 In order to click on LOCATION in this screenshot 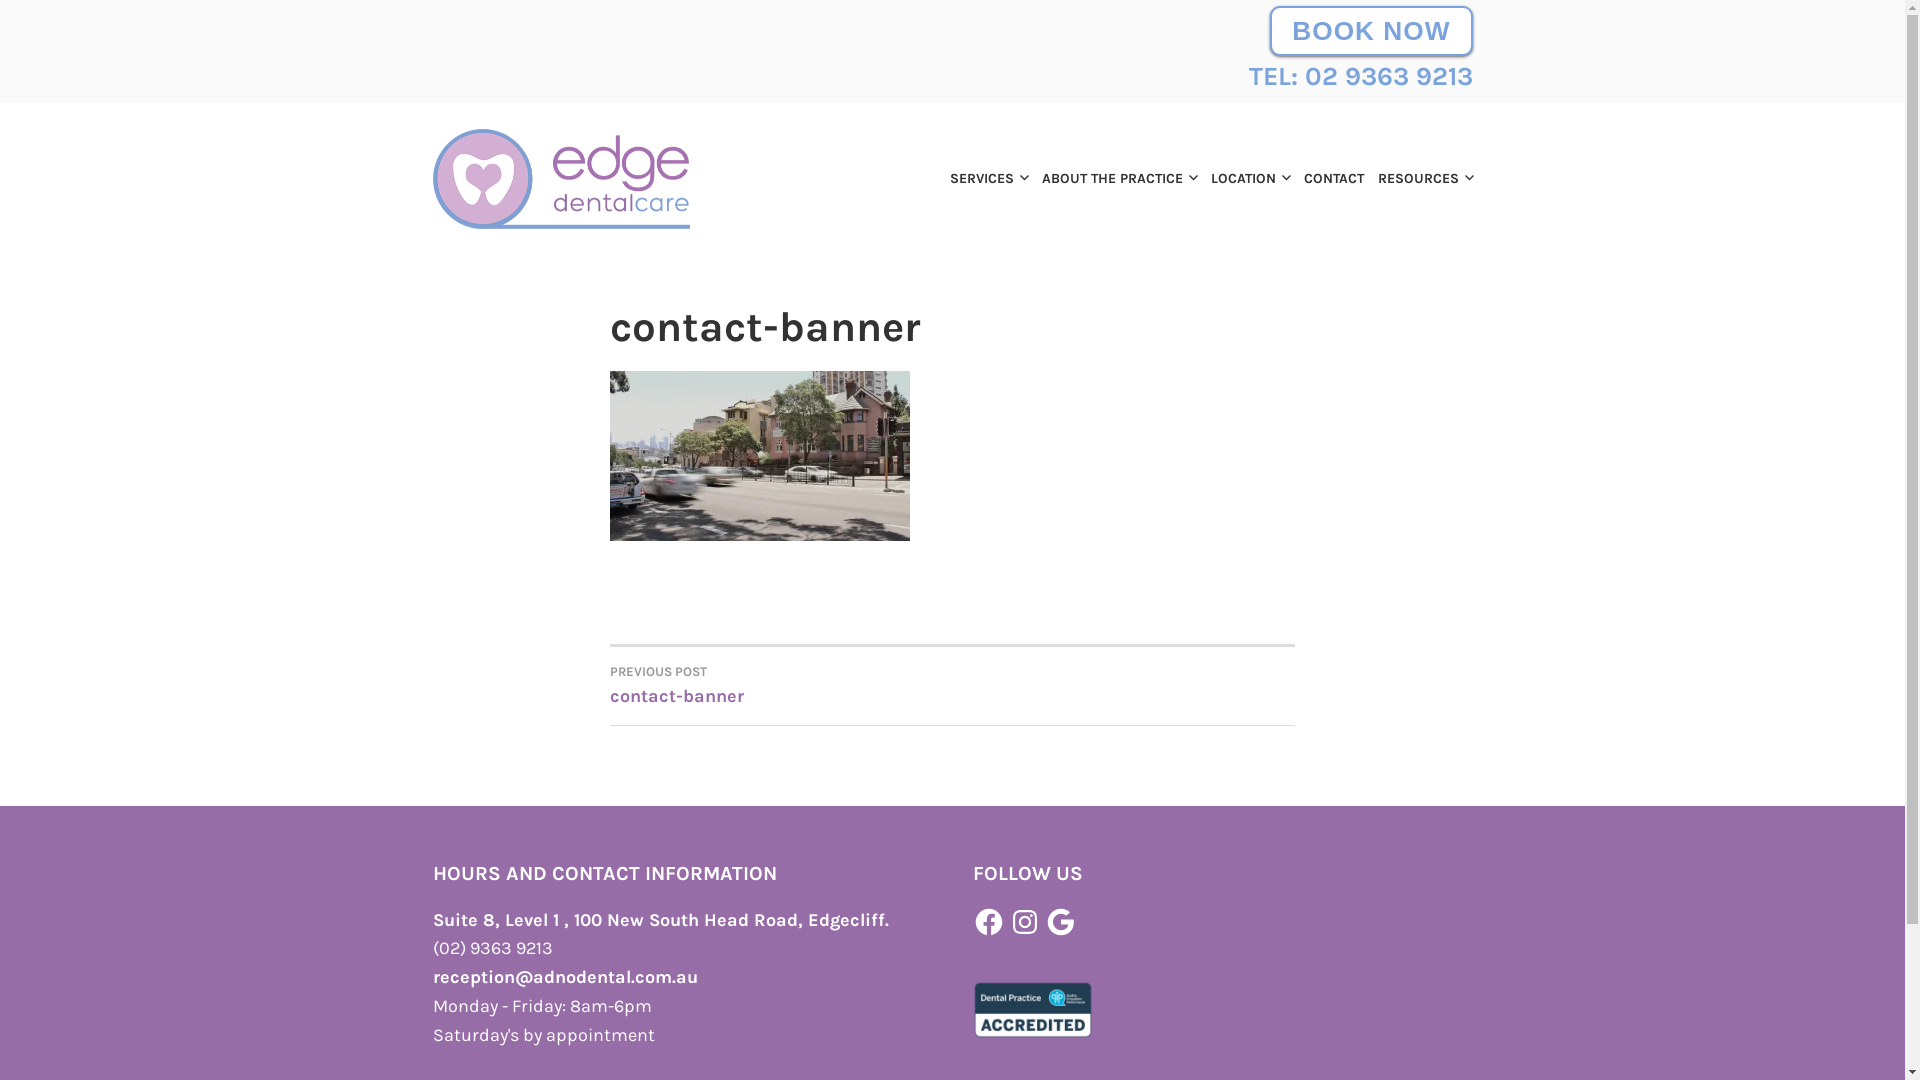, I will do `click(1244, 179)`.